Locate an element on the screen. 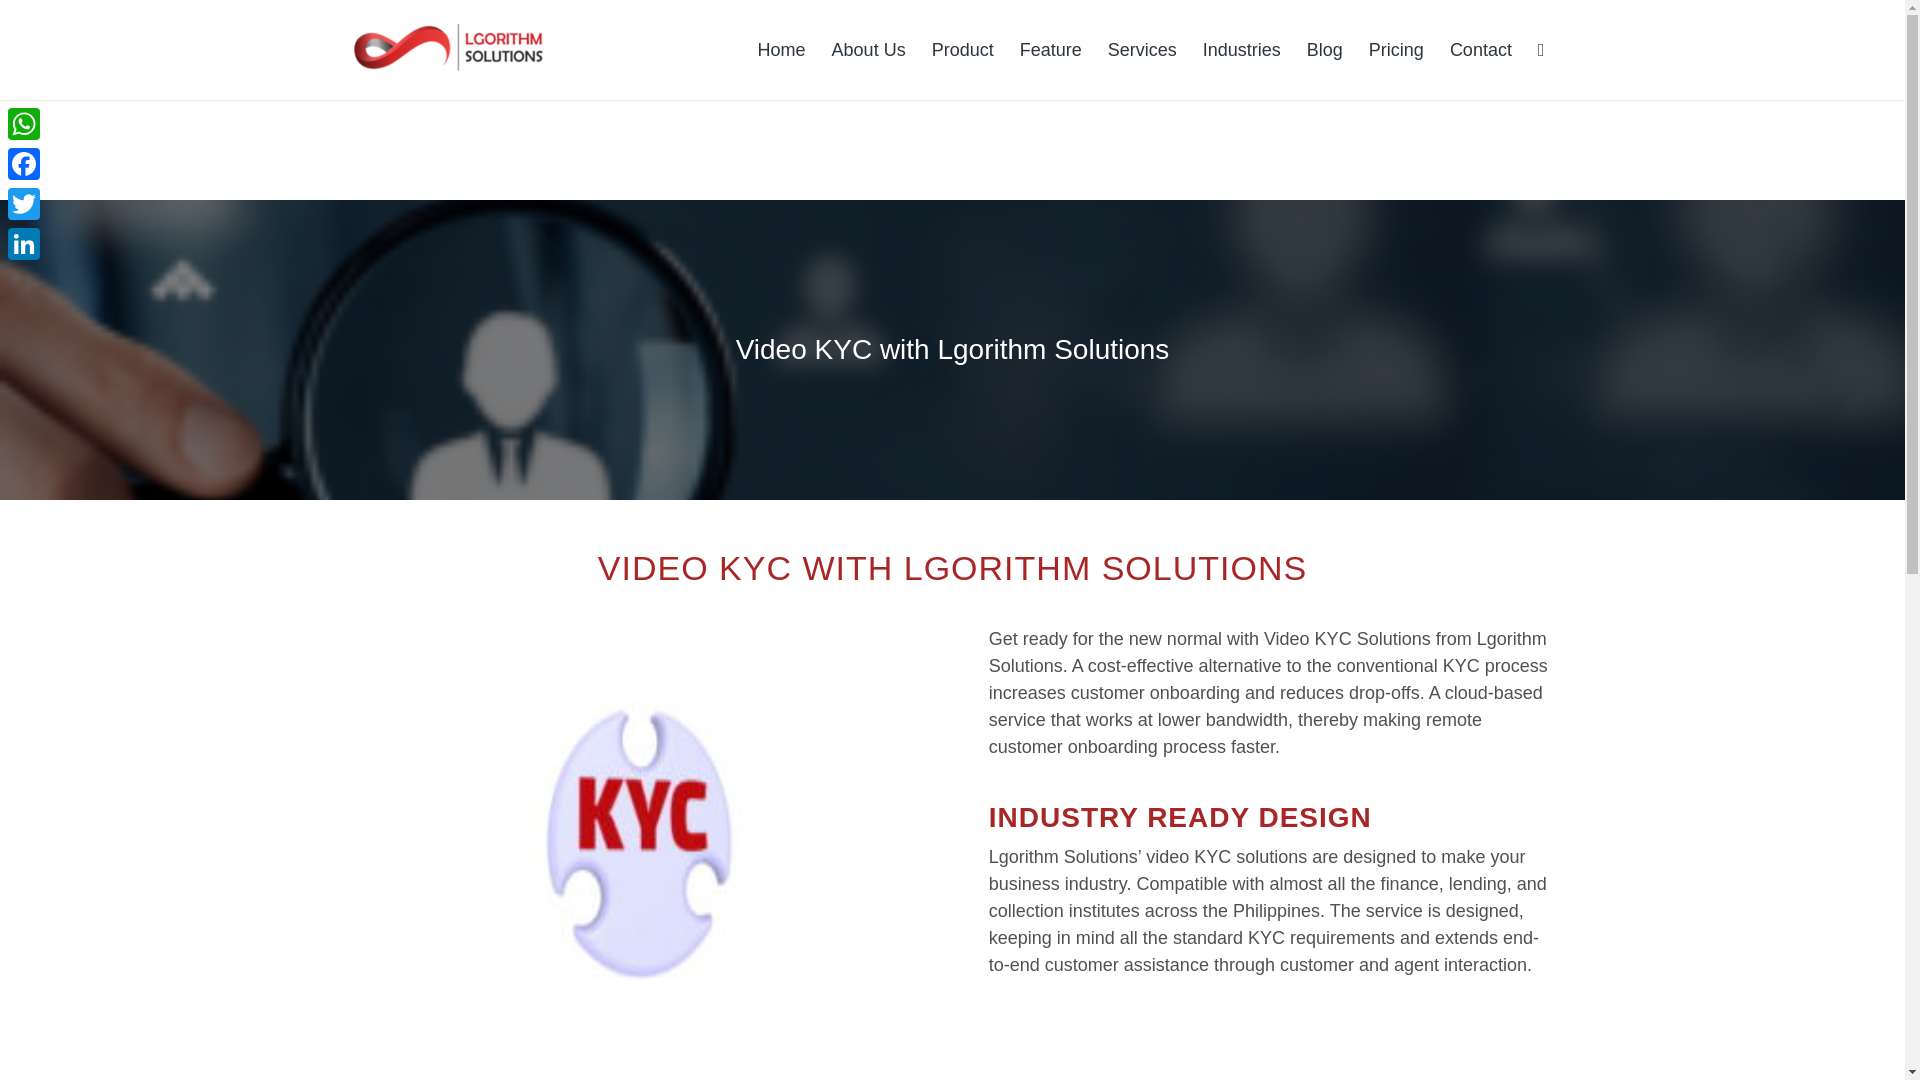 Image resolution: width=1920 pixels, height=1080 pixels. About Us is located at coordinates (869, 50).